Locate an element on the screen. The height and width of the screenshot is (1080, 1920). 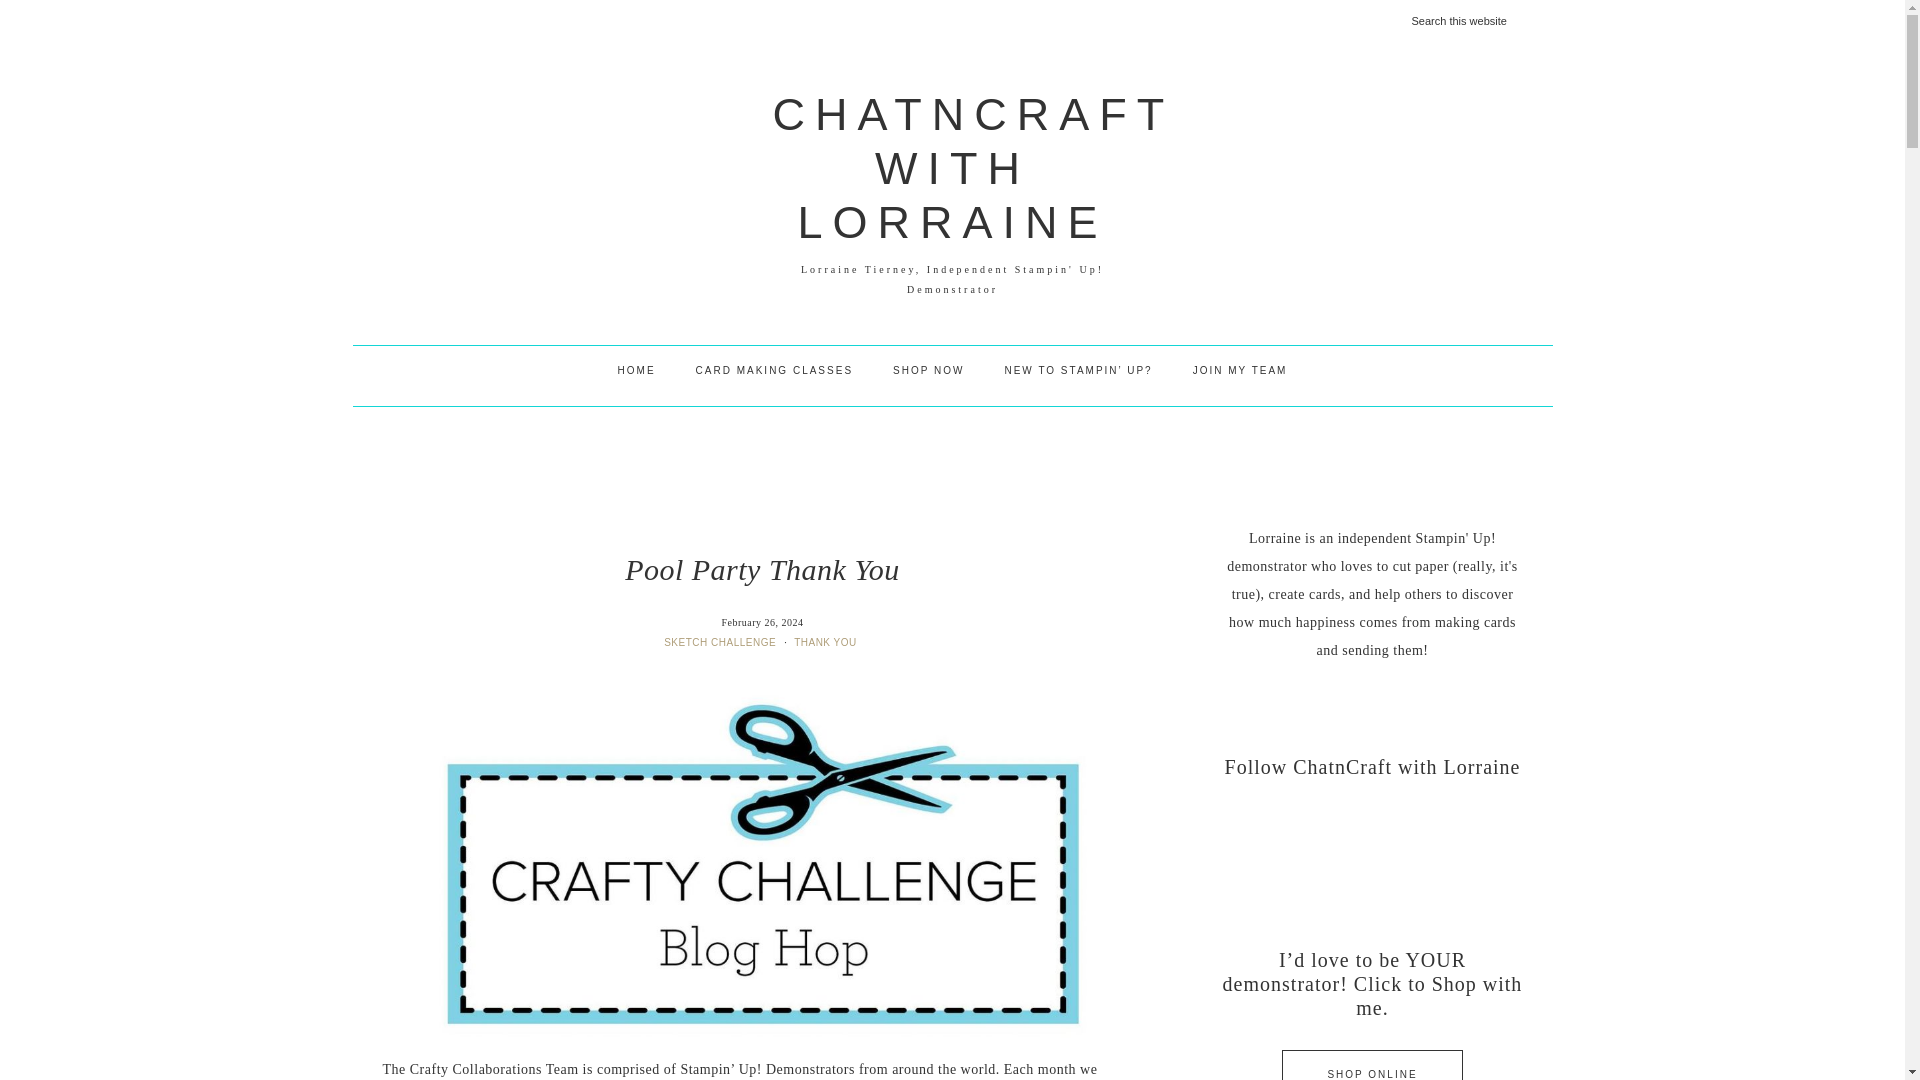
SHOP NOW is located at coordinates (928, 370).